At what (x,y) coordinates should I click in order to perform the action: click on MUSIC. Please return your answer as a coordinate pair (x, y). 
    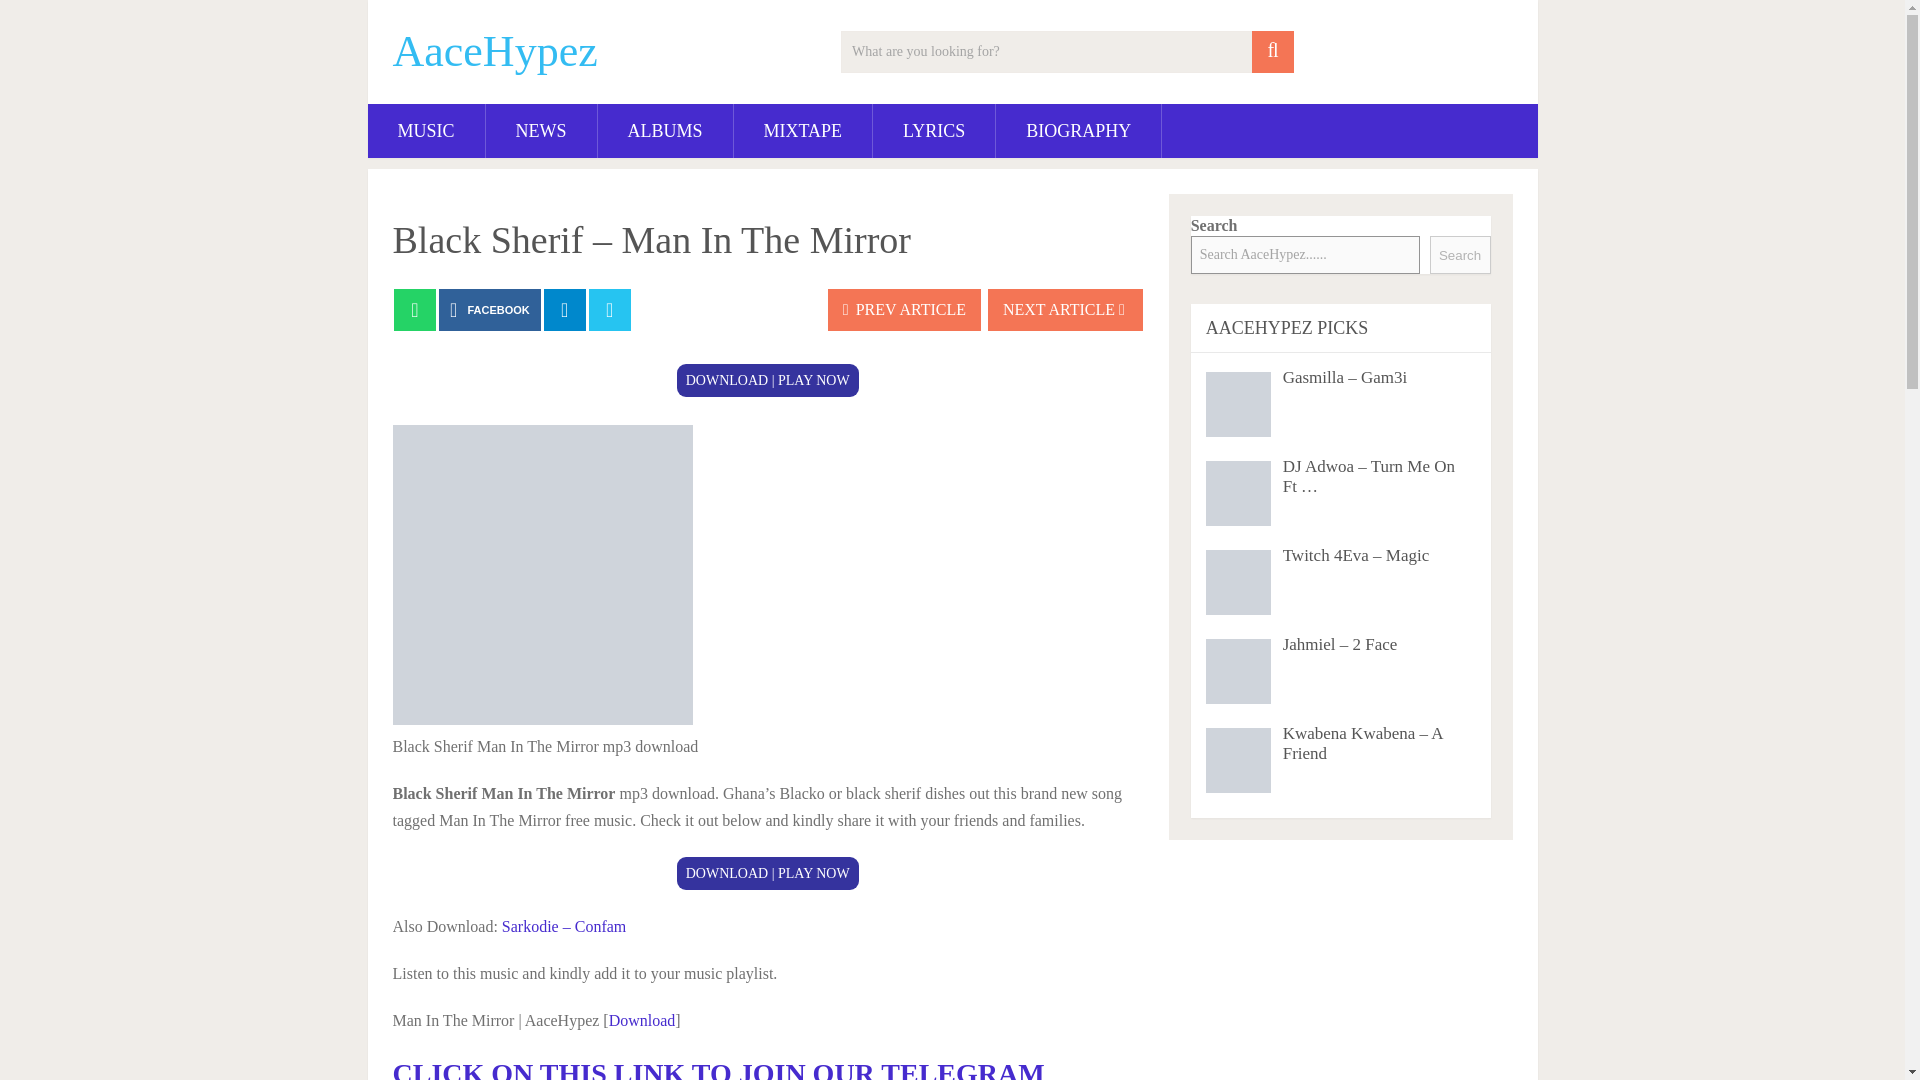
    Looking at the image, I should click on (426, 130).